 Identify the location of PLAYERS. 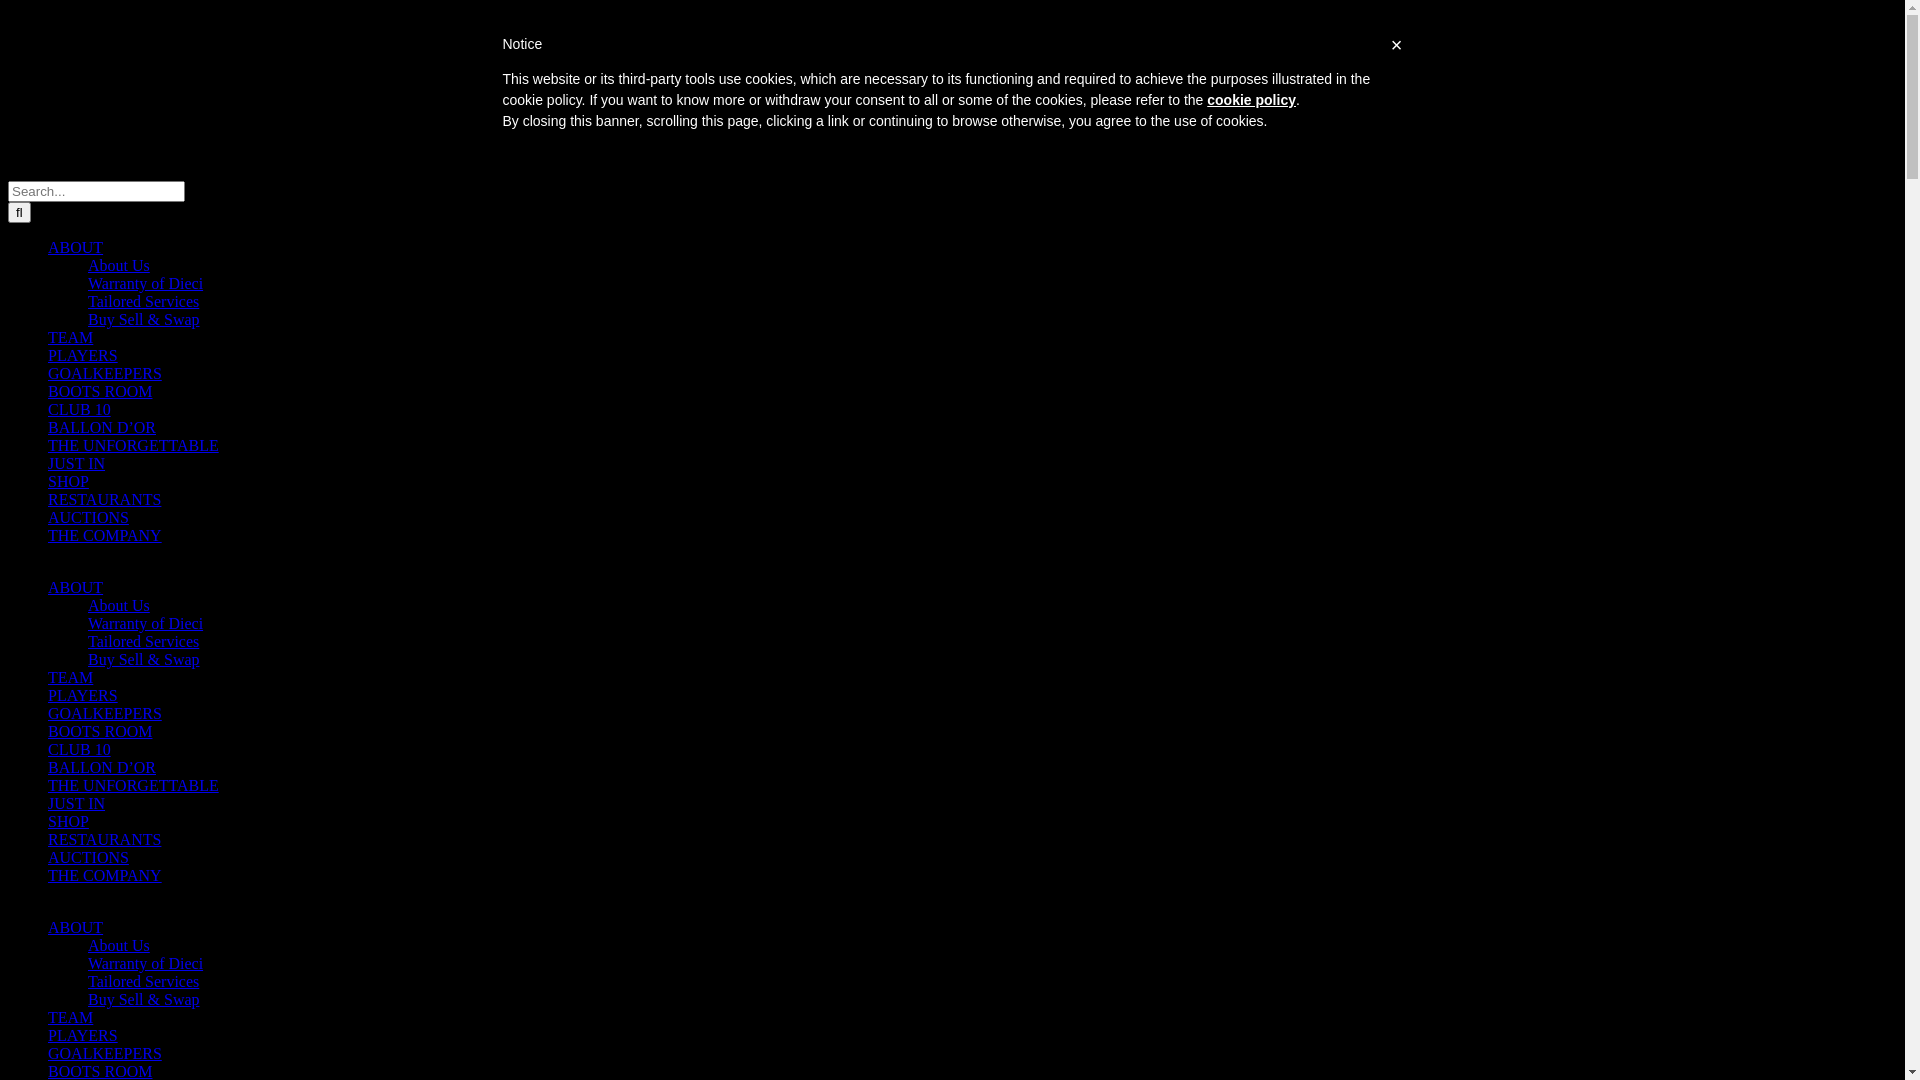
(83, 356).